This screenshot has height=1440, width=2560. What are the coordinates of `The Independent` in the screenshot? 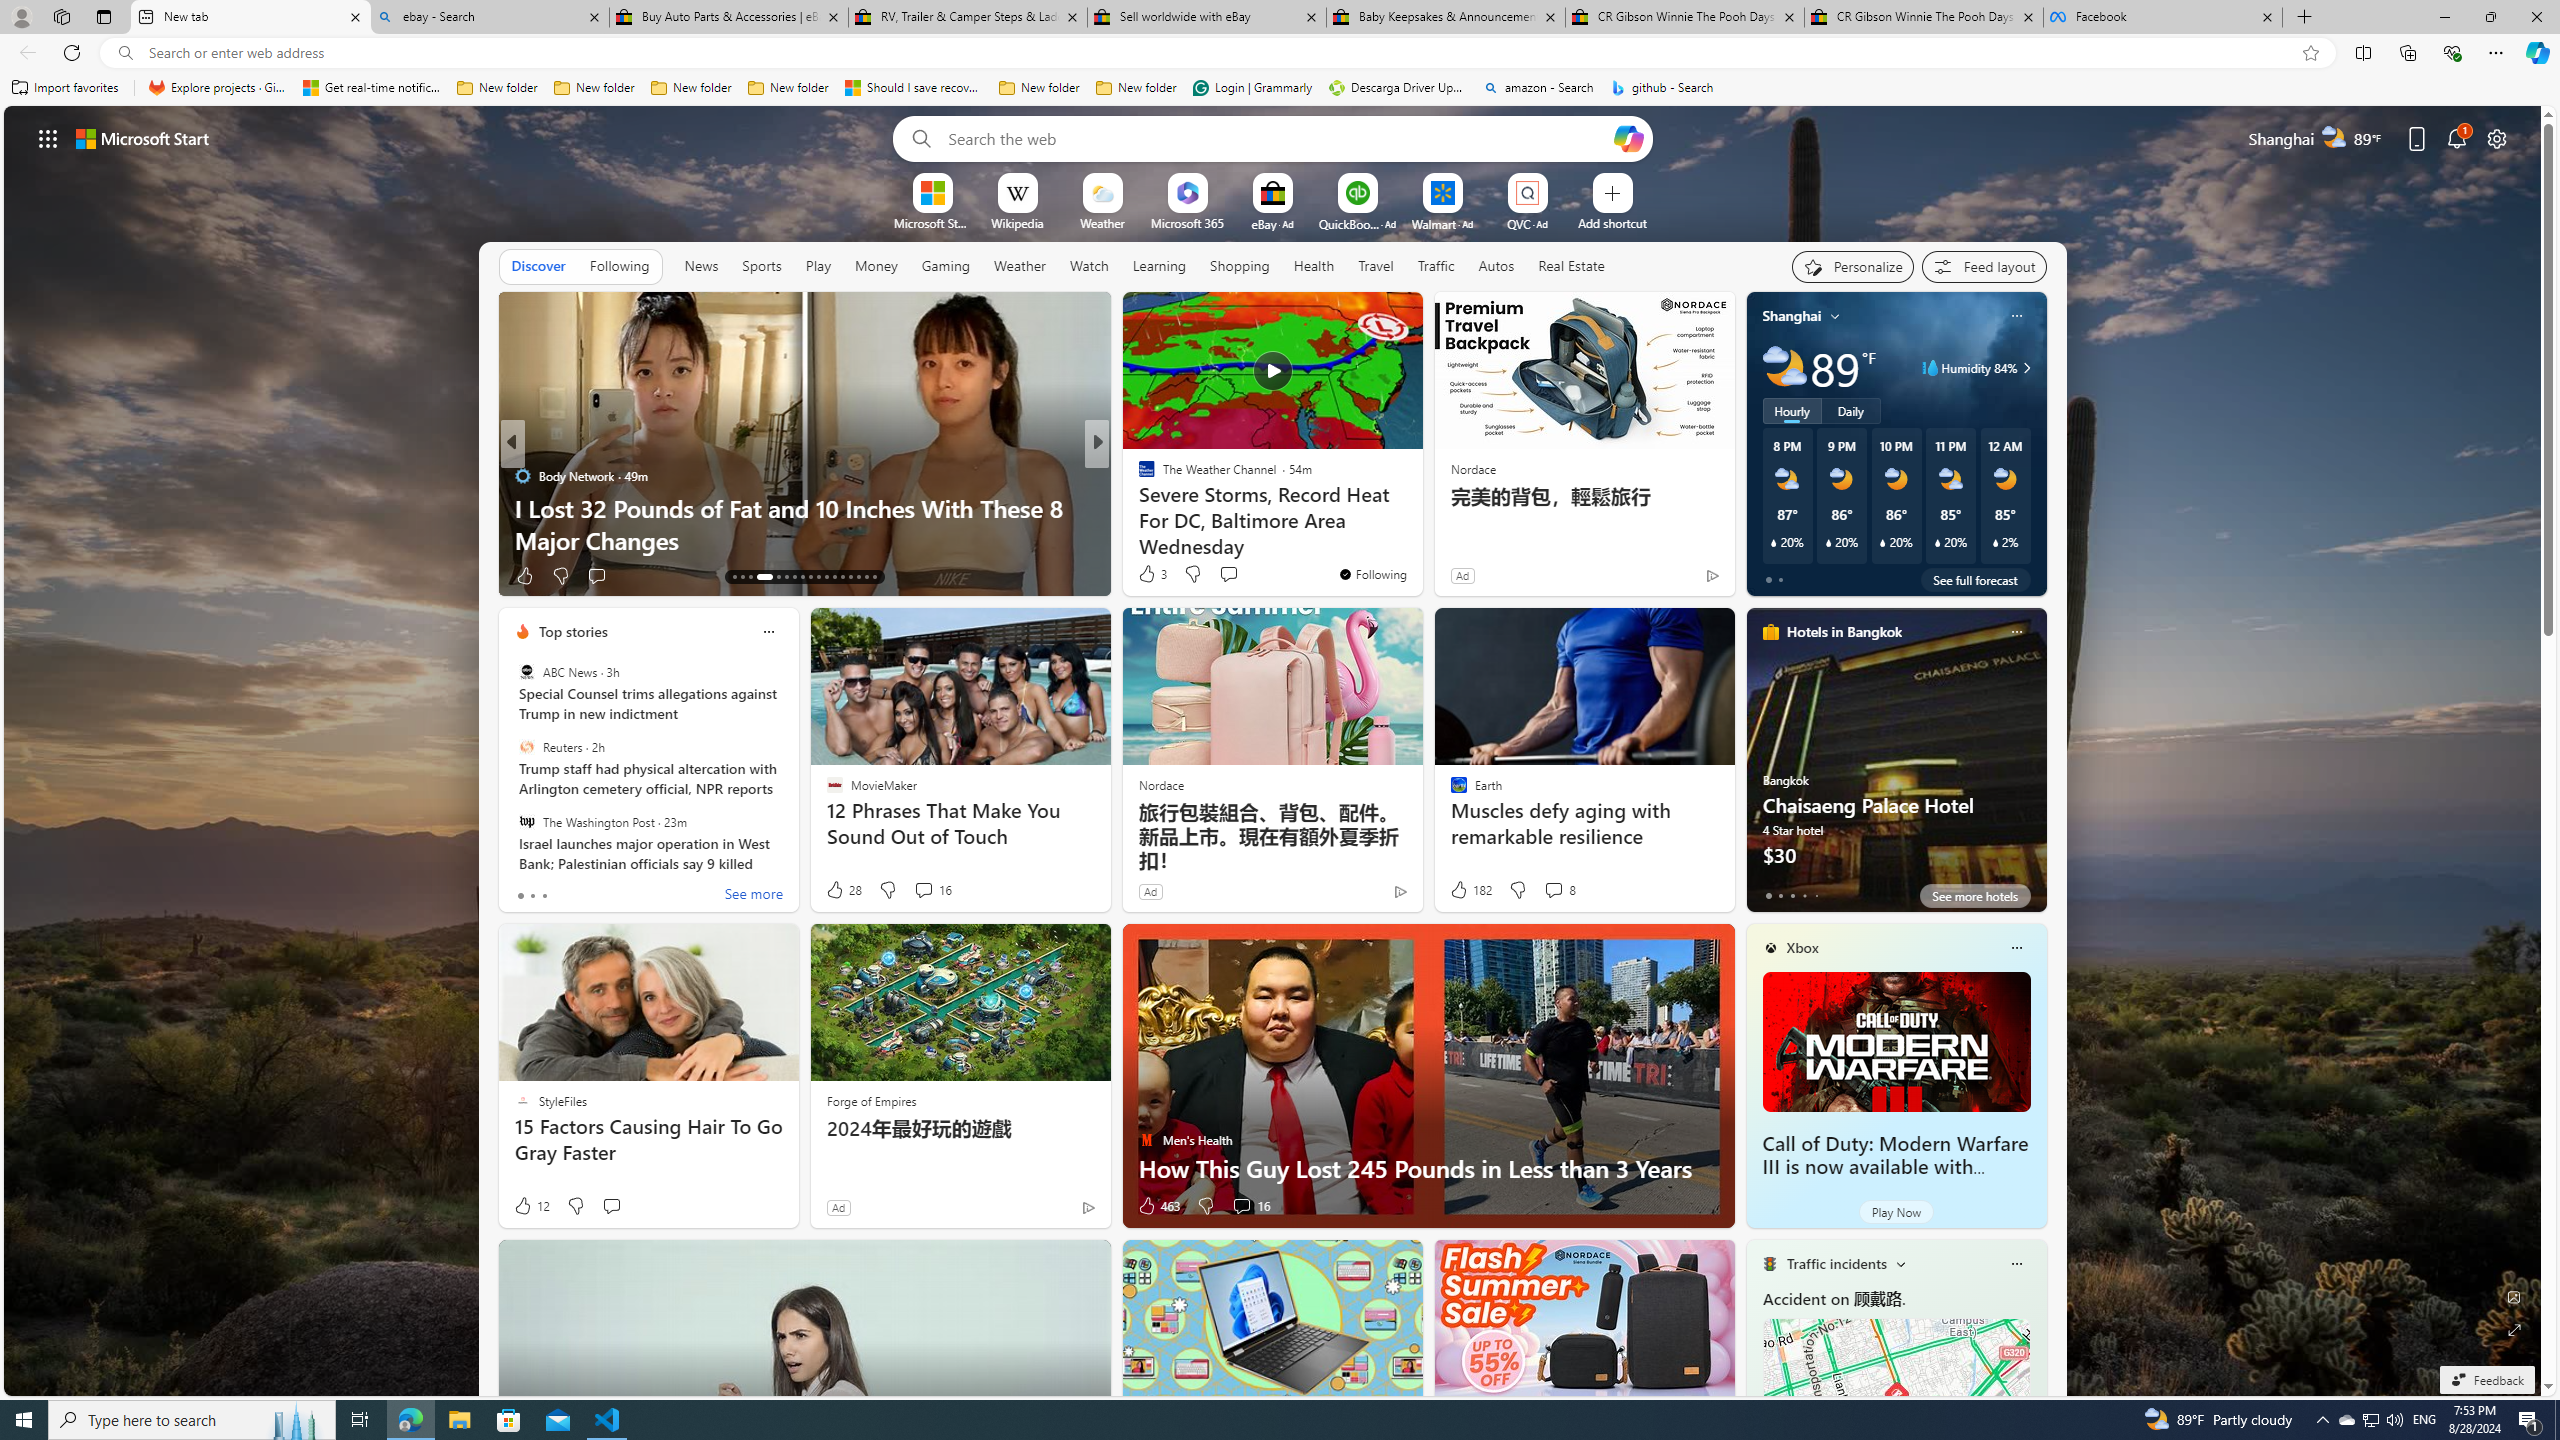 It's located at (522, 476).